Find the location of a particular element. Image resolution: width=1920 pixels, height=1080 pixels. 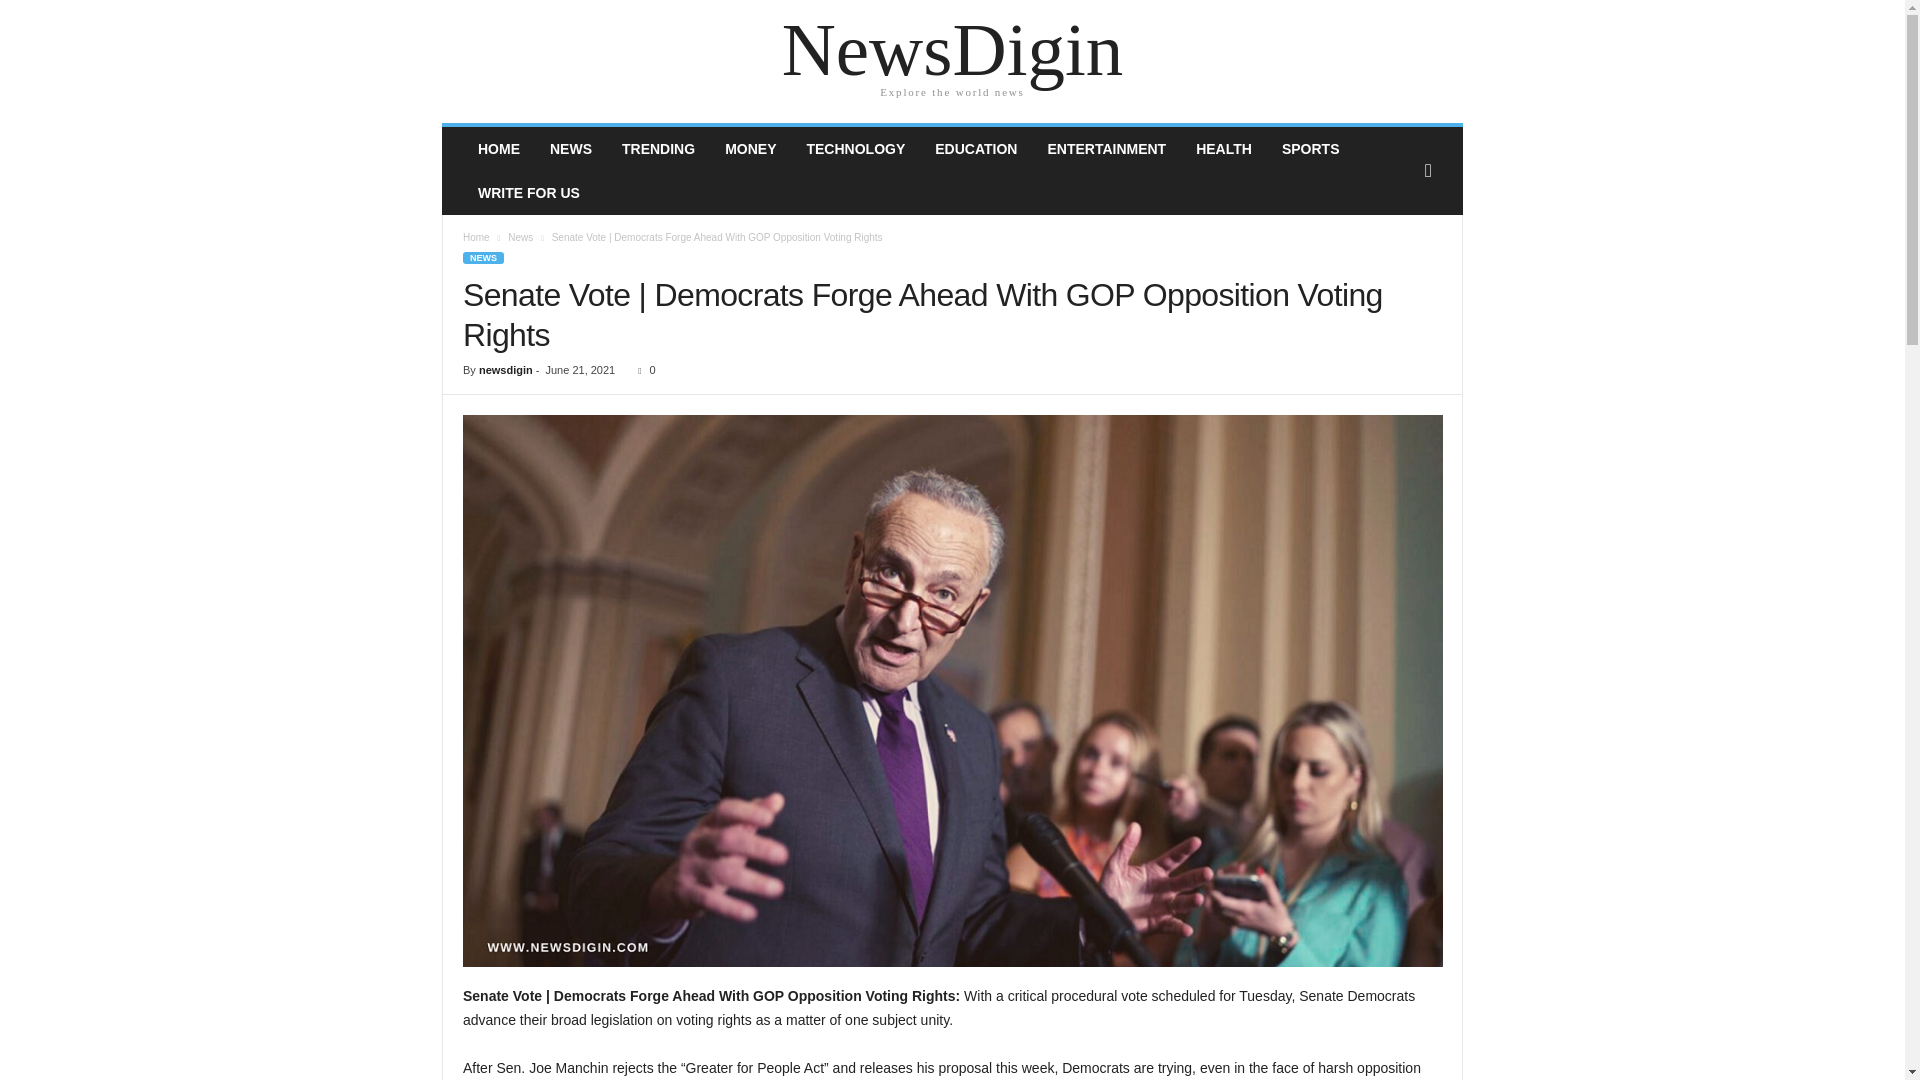

NEWS is located at coordinates (570, 148).